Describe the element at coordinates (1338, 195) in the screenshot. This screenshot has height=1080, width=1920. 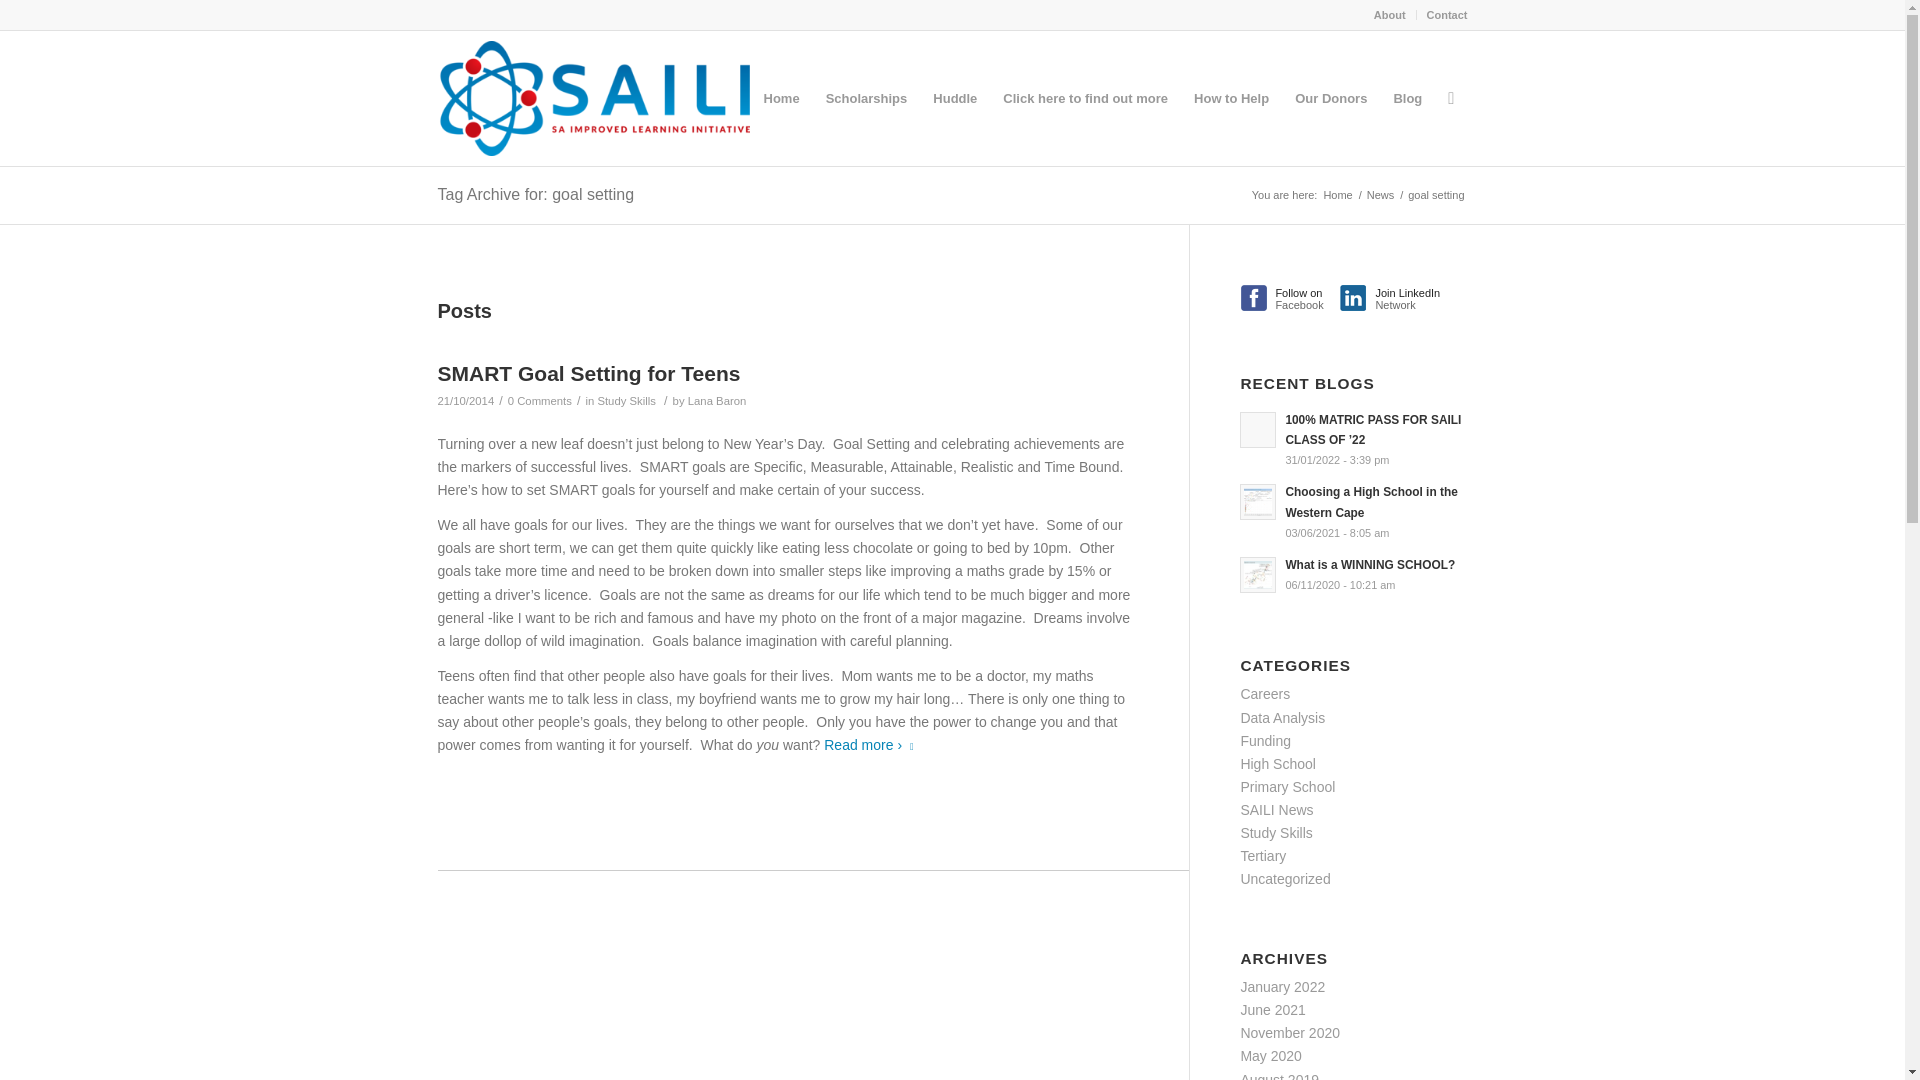
I see `Home` at that location.